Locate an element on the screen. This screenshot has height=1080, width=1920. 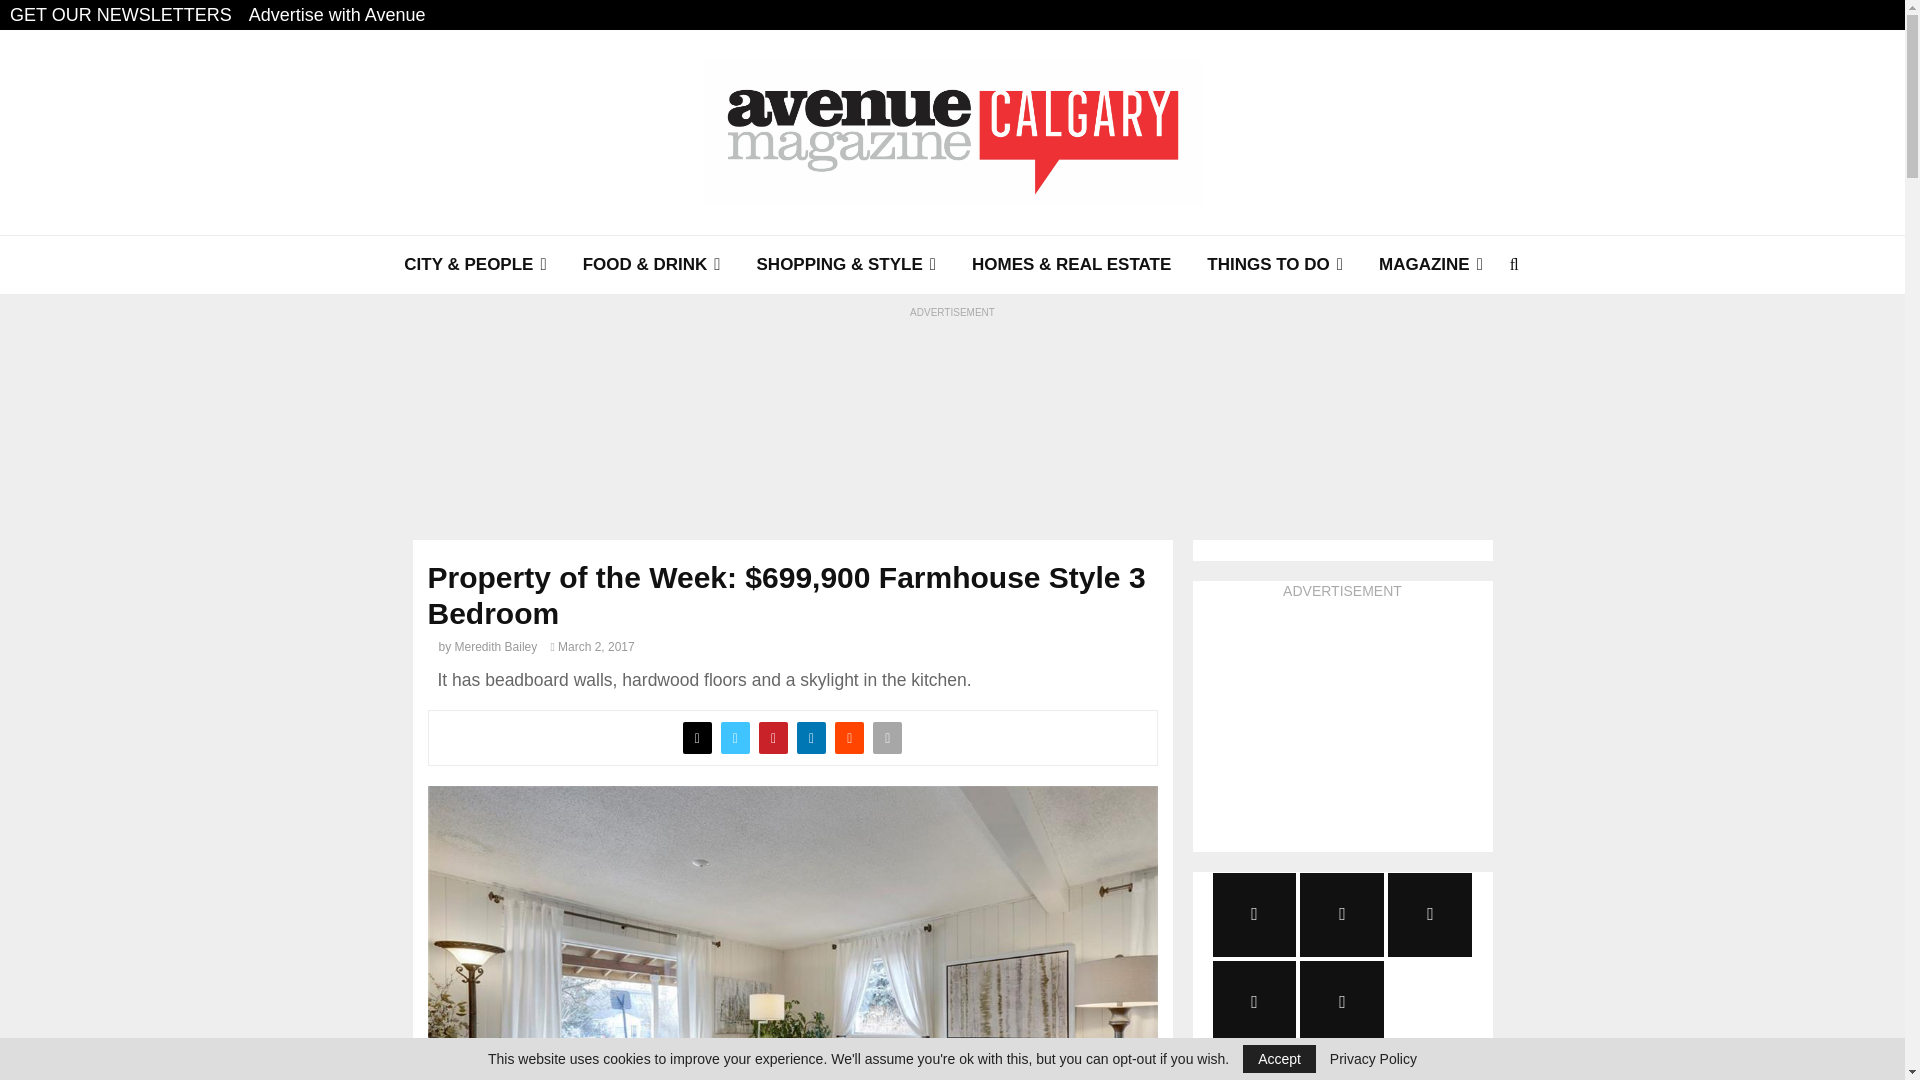
THINGS TO DO is located at coordinates (1274, 264).